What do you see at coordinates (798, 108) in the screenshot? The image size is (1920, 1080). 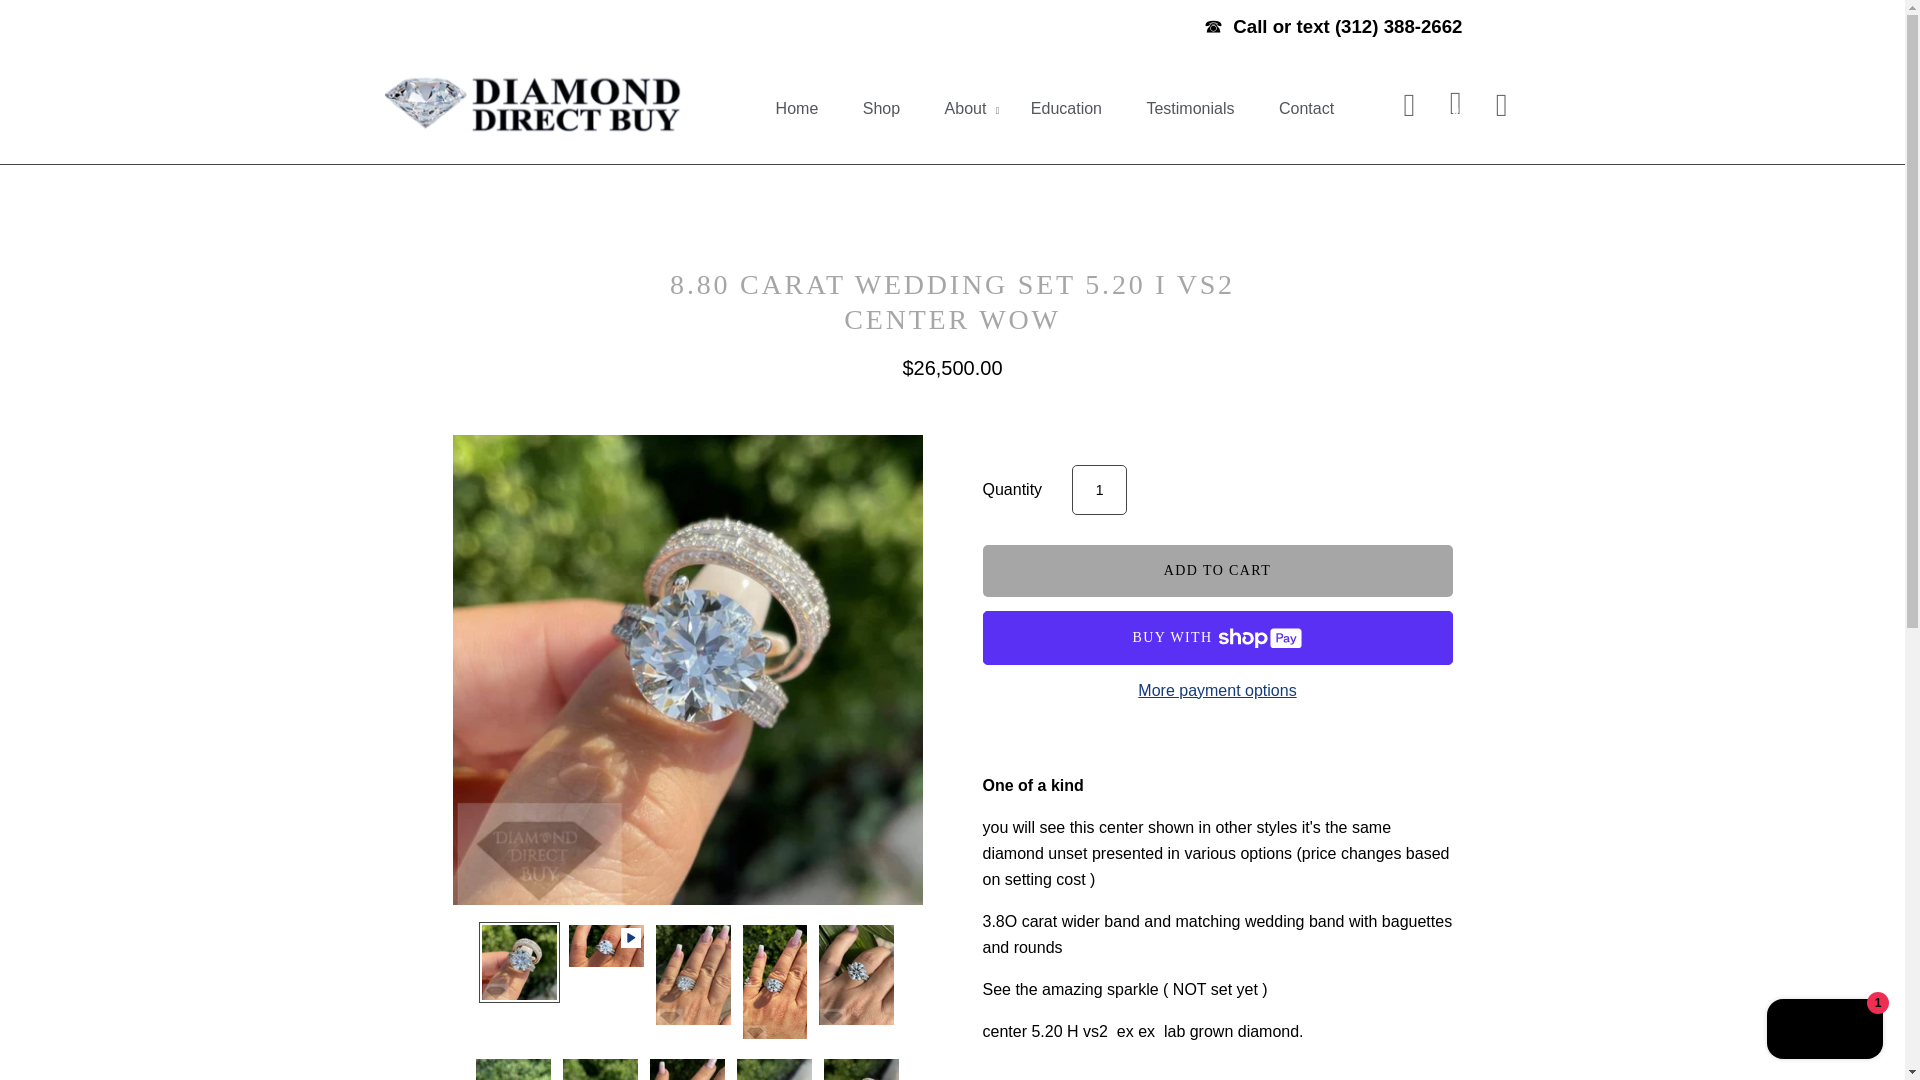 I see `Home` at bounding box center [798, 108].